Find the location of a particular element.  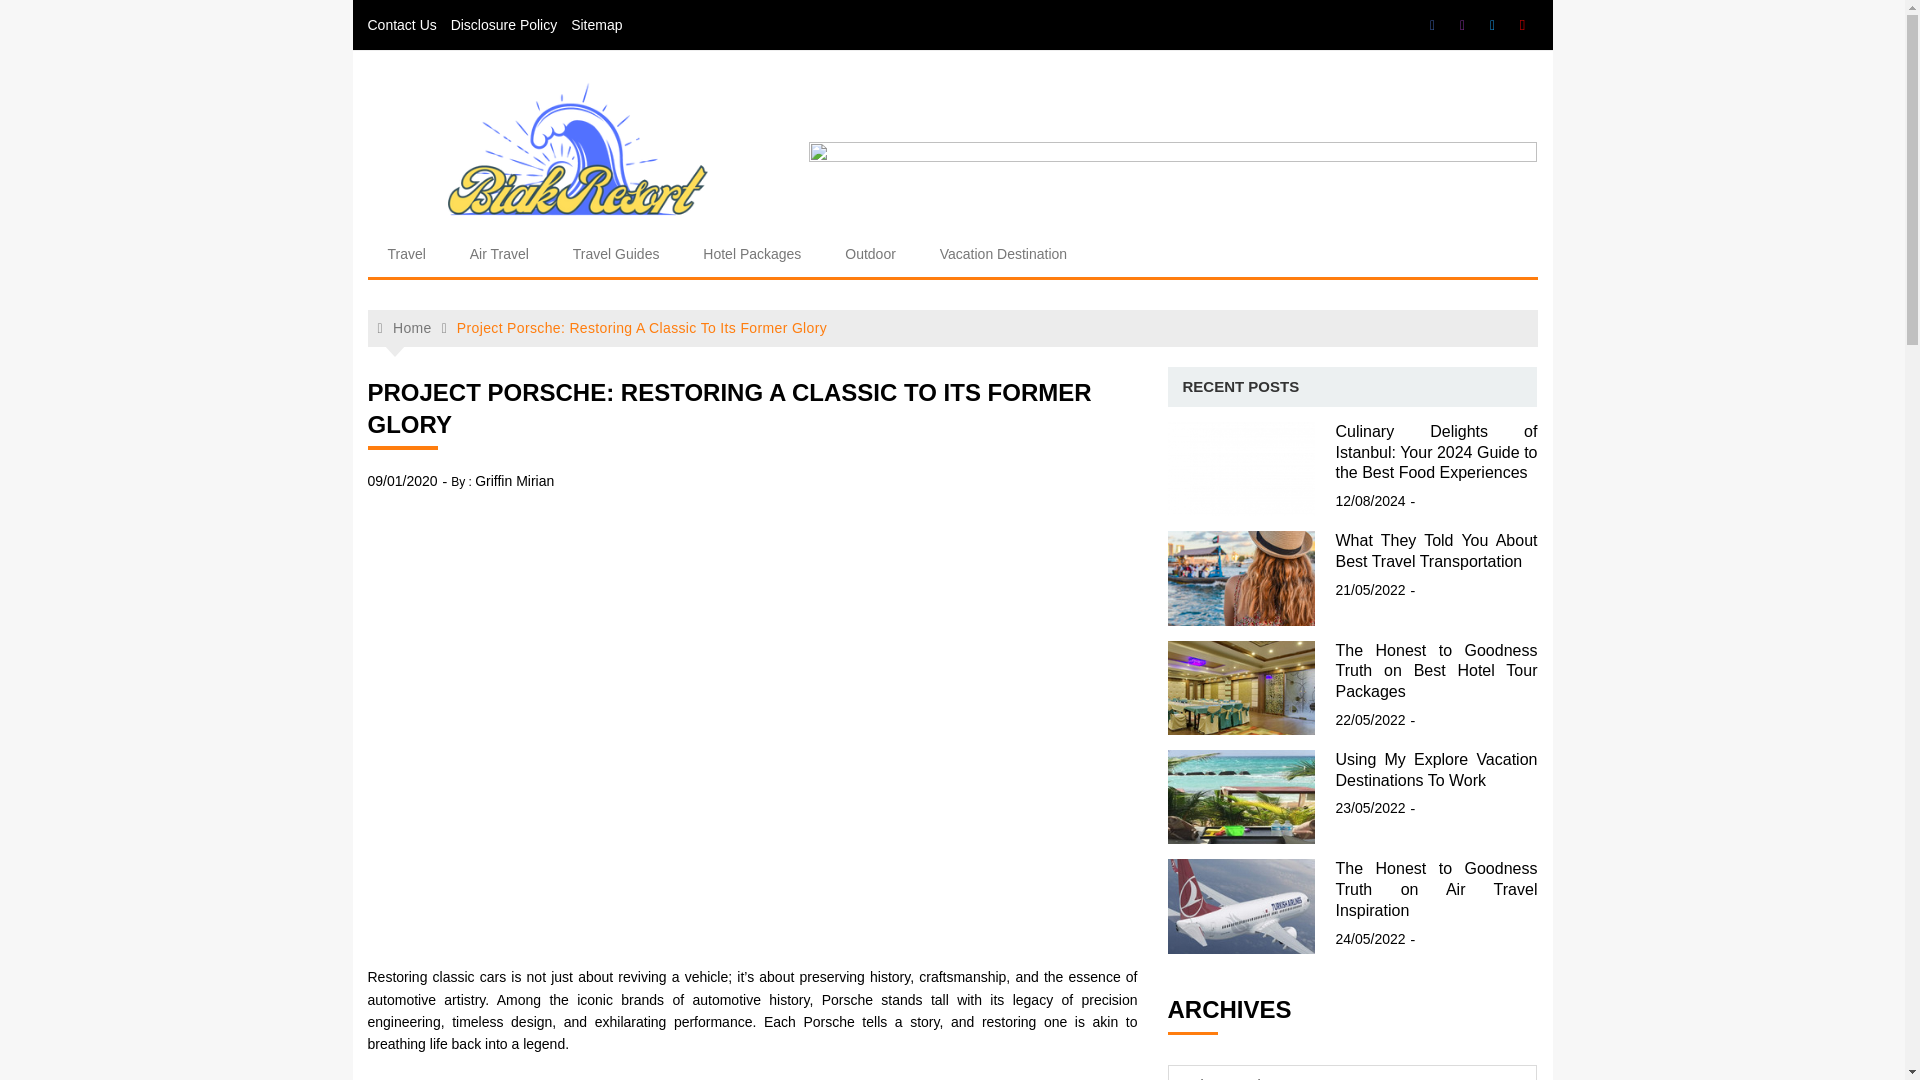

The Honest to Goodness Truth on Best Hotel Tour Packages 5 is located at coordinates (1241, 688).